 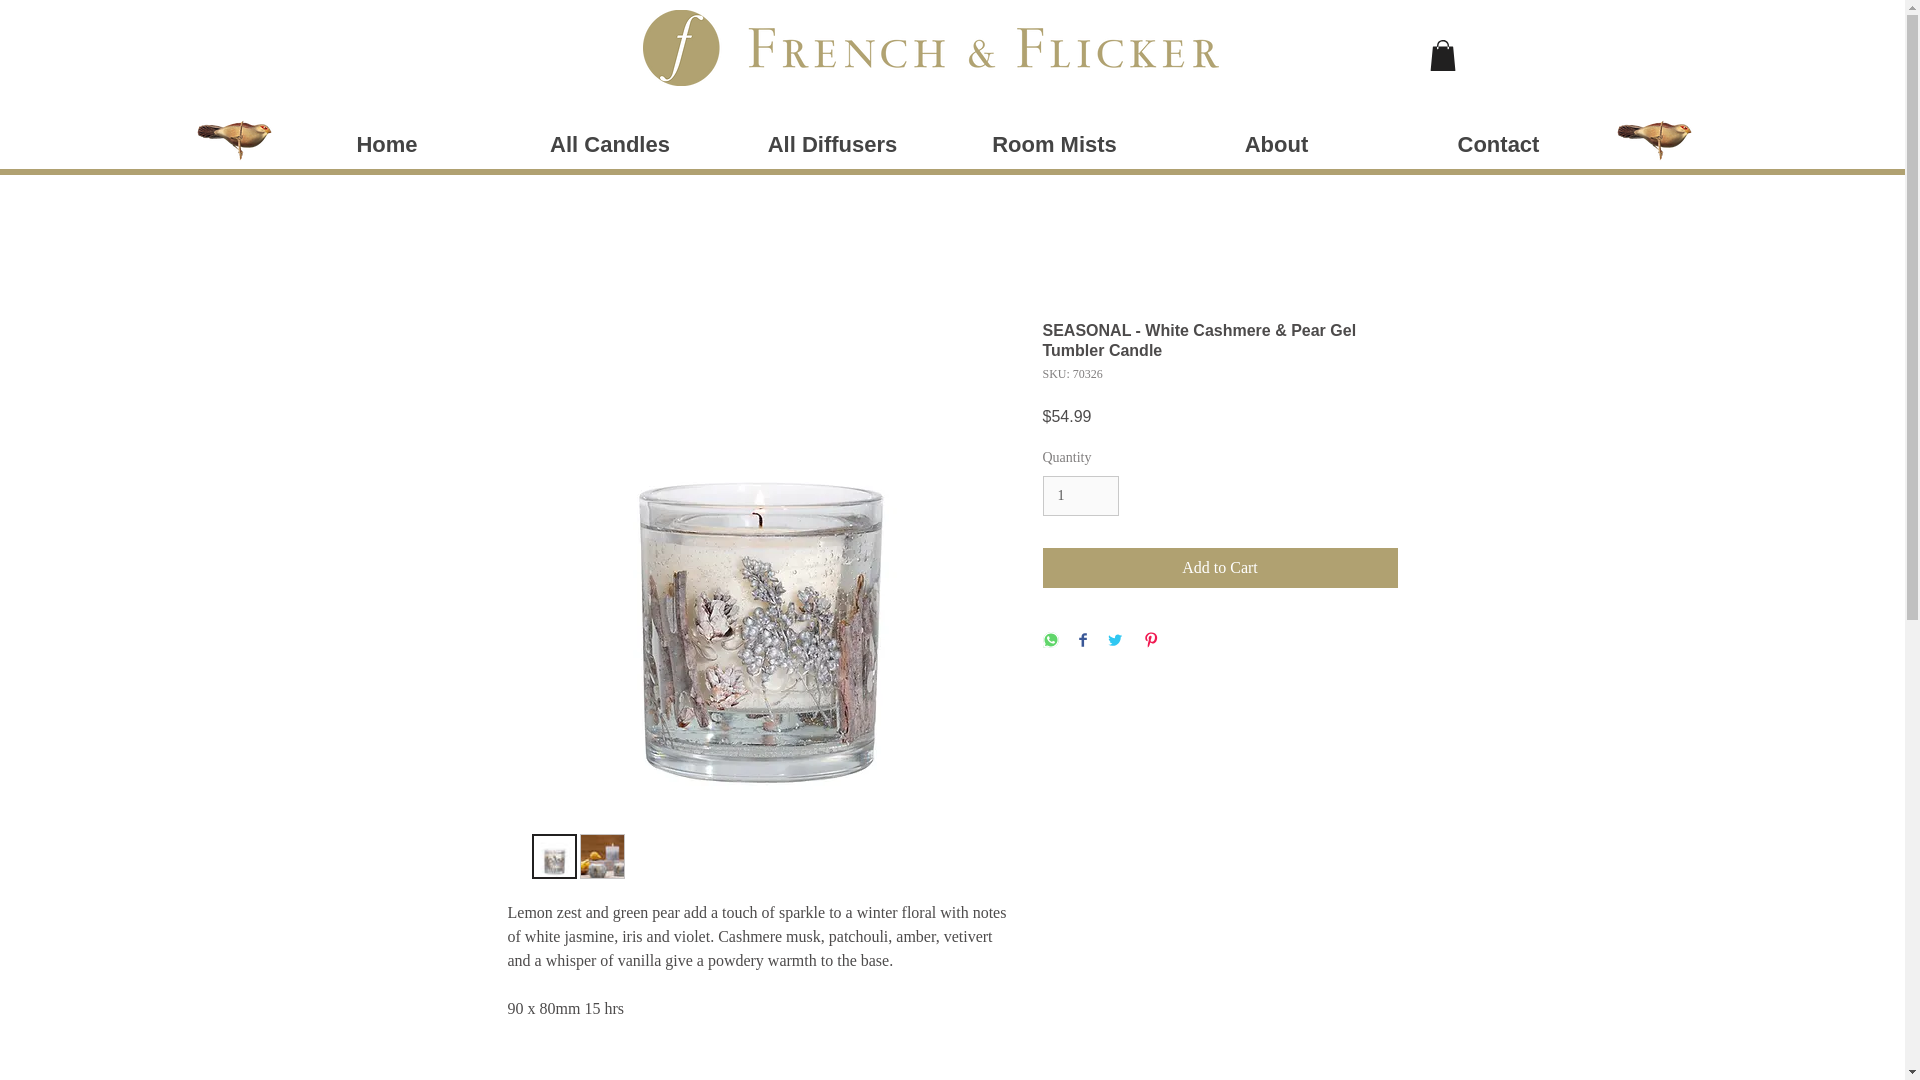 What do you see at coordinates (1276, 144) in the screenshot?
I see `About` at bounding box center [1276, 144].